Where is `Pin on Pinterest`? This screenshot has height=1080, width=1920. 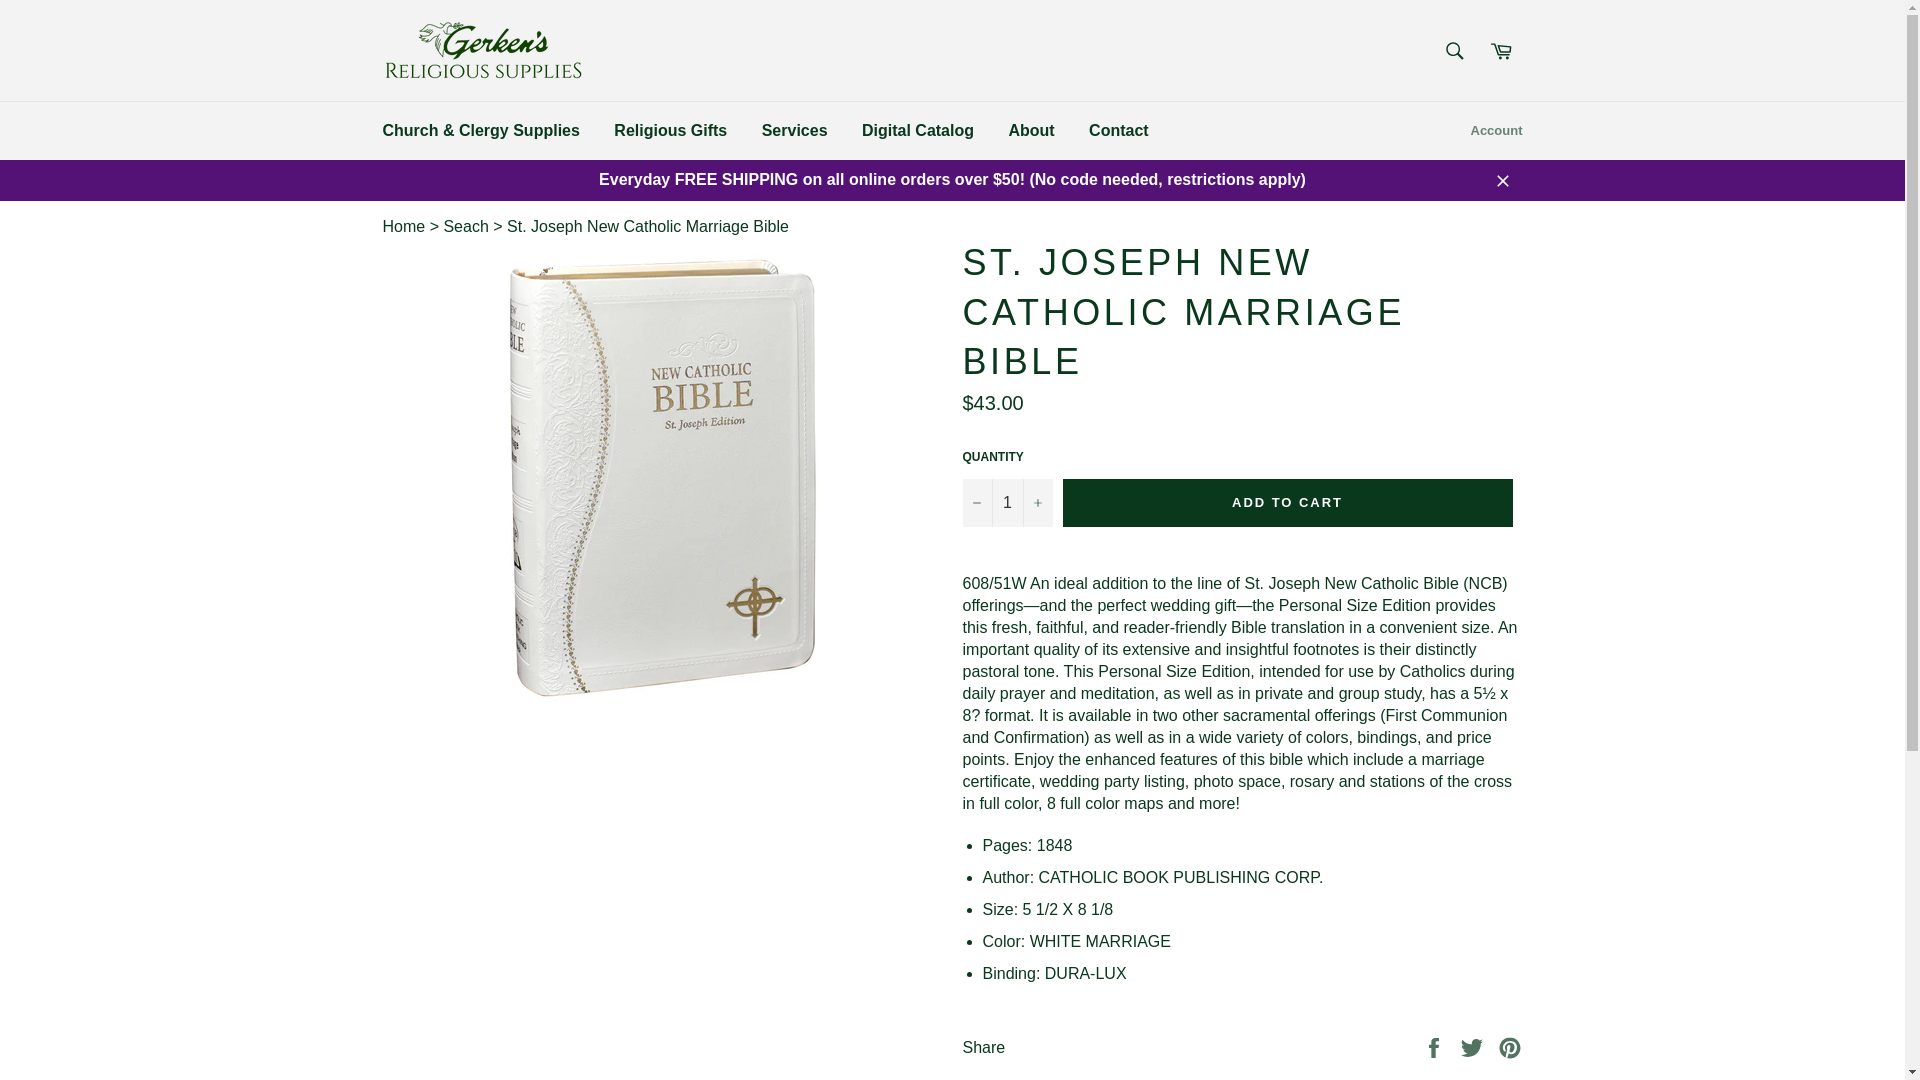
Pin on Pinterest is located at coordinates (1510, 1046).